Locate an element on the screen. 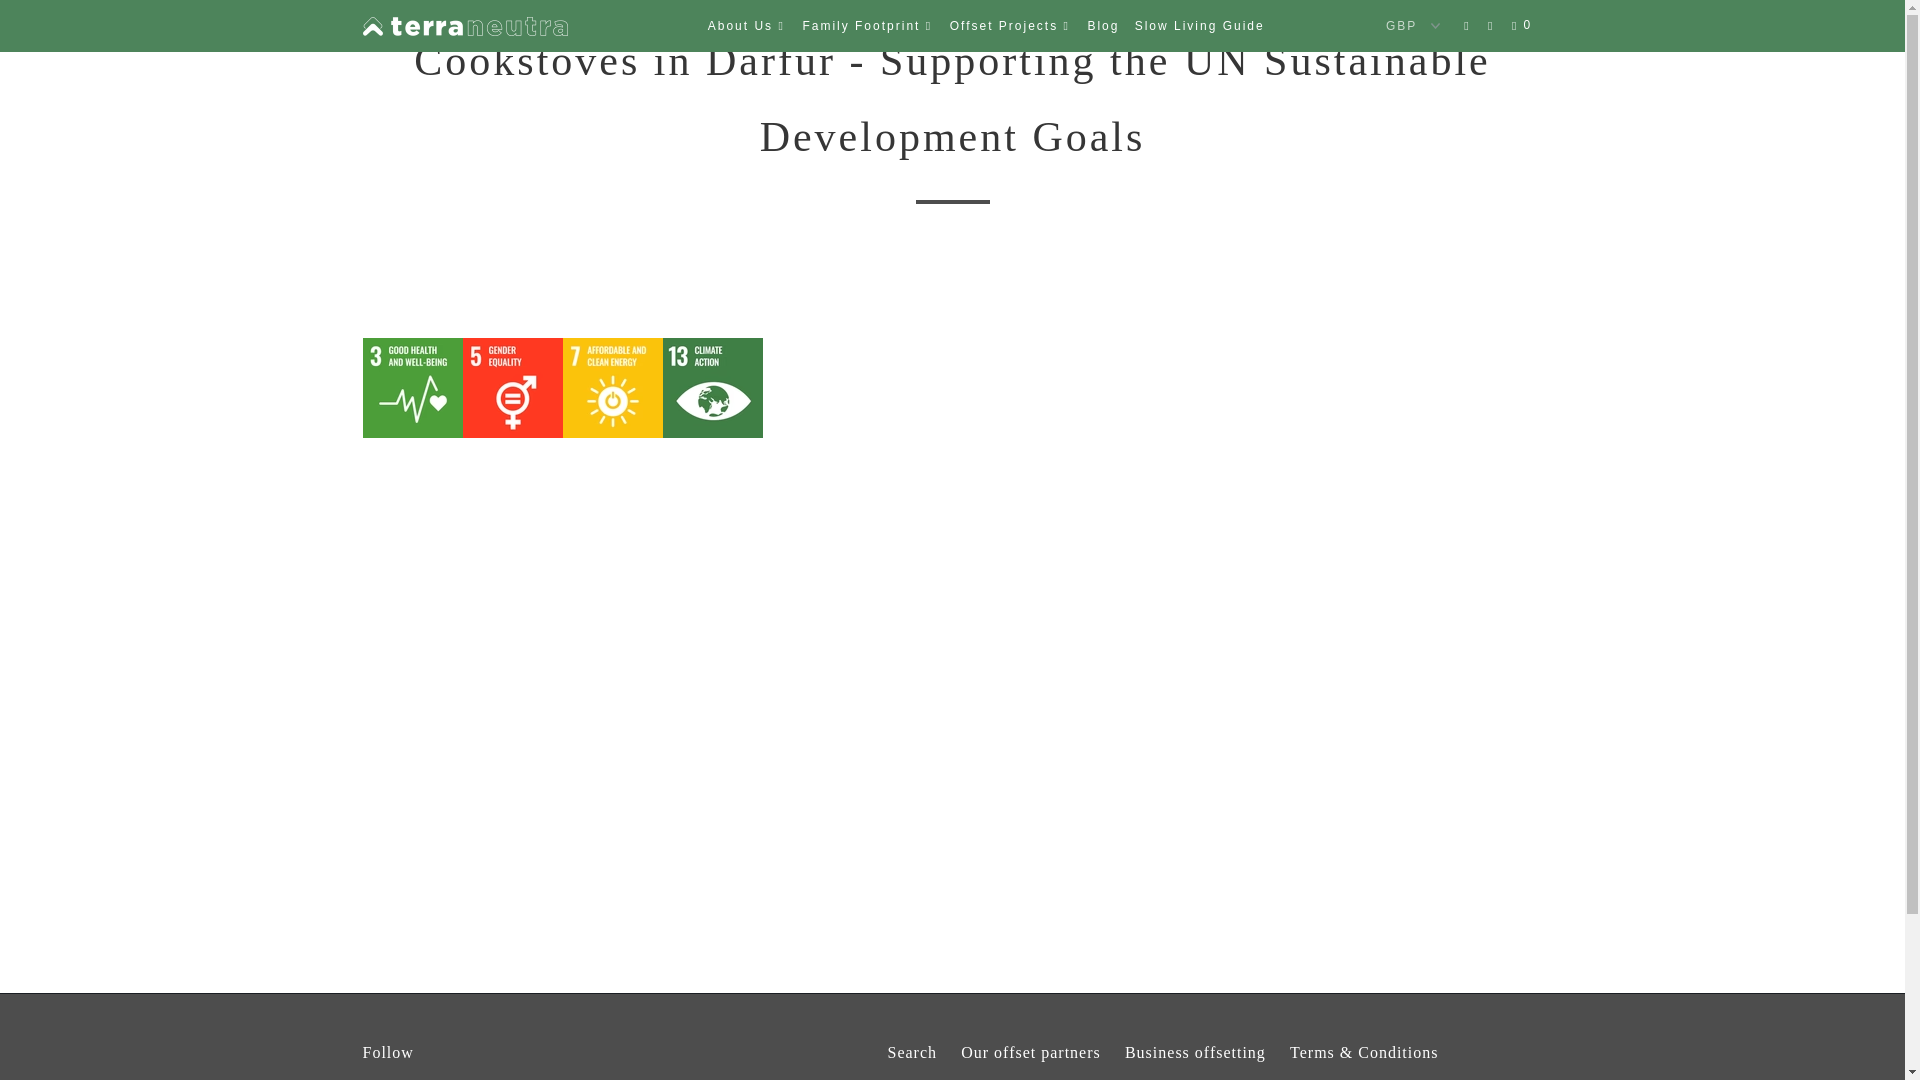  0 is located at coordinates (1523, 26).